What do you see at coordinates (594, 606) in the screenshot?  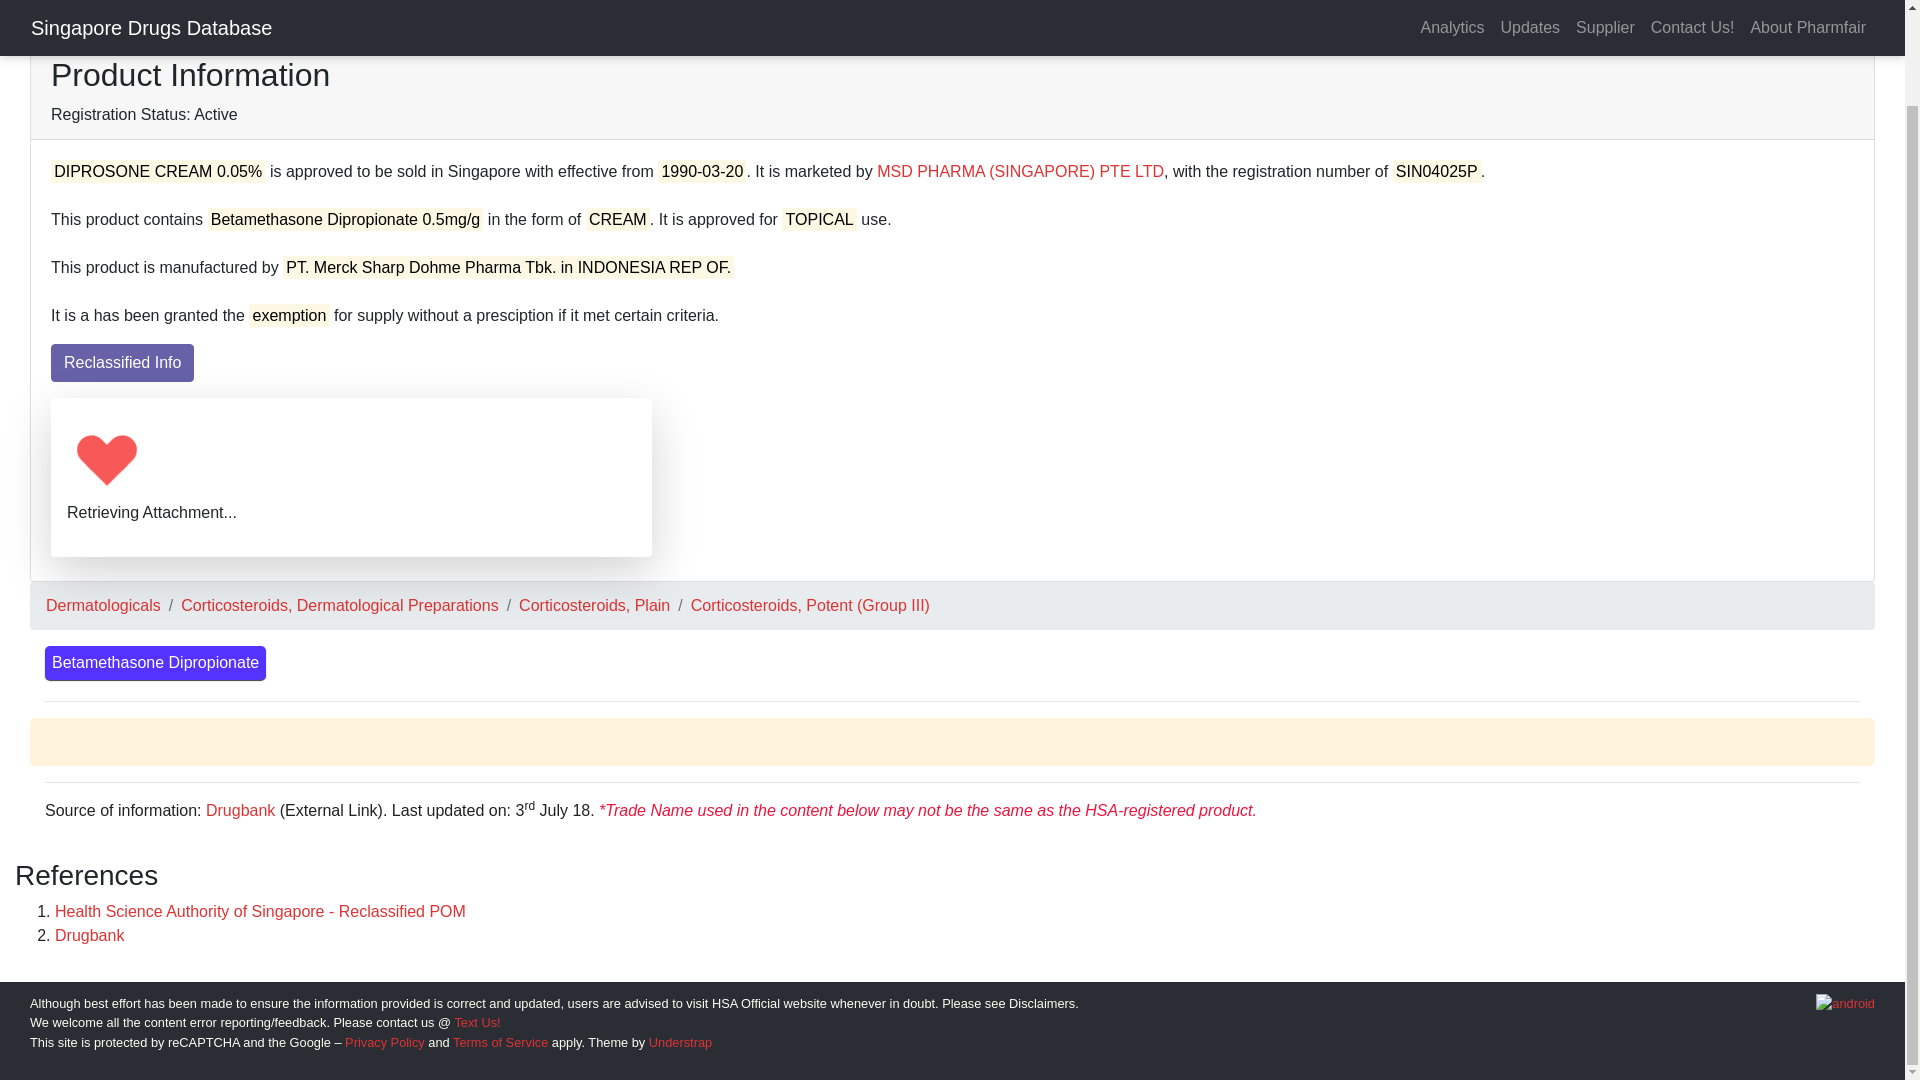 I see `Corticosteroids, Plain` at bounding box center [594, 606].